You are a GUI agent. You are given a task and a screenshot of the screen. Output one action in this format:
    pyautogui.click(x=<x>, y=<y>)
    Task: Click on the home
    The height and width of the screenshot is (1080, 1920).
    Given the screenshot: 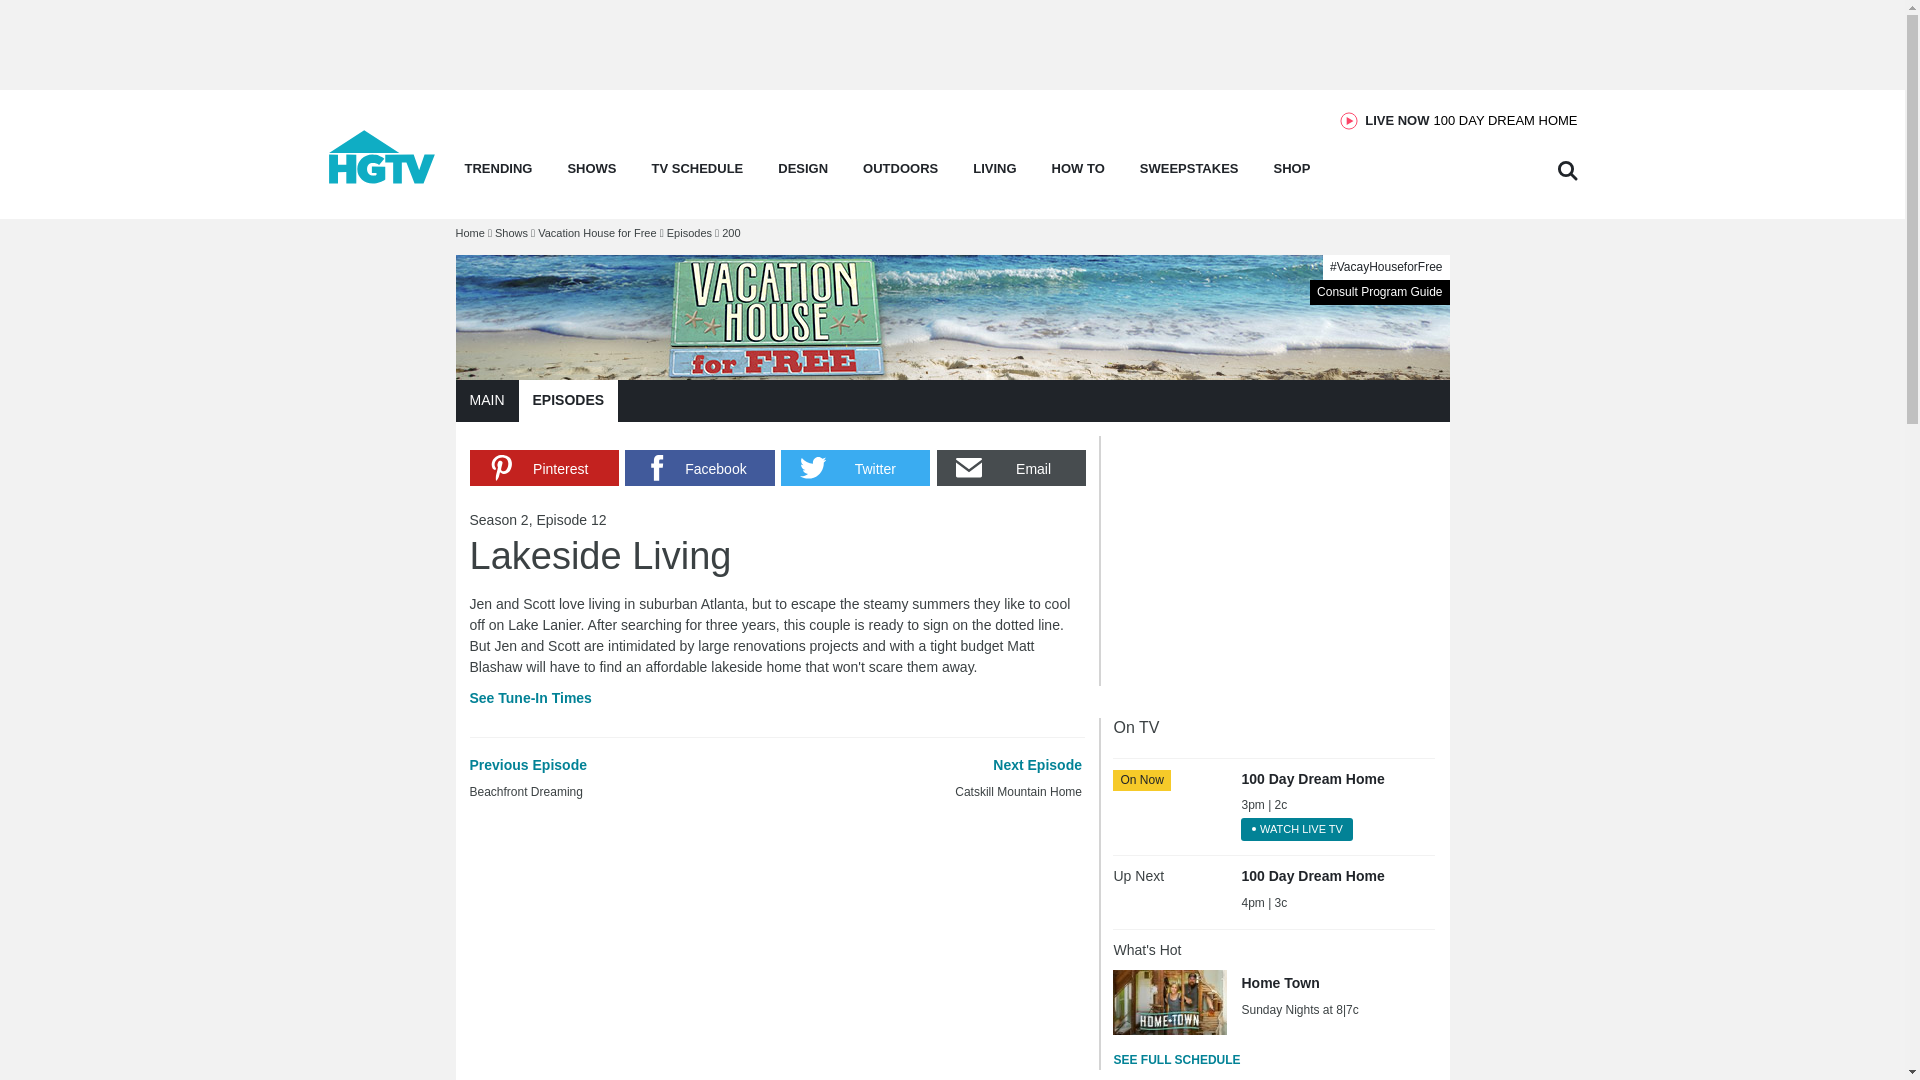 What is the action you would take?
    pyautogui.click(x=382, y=178)
    